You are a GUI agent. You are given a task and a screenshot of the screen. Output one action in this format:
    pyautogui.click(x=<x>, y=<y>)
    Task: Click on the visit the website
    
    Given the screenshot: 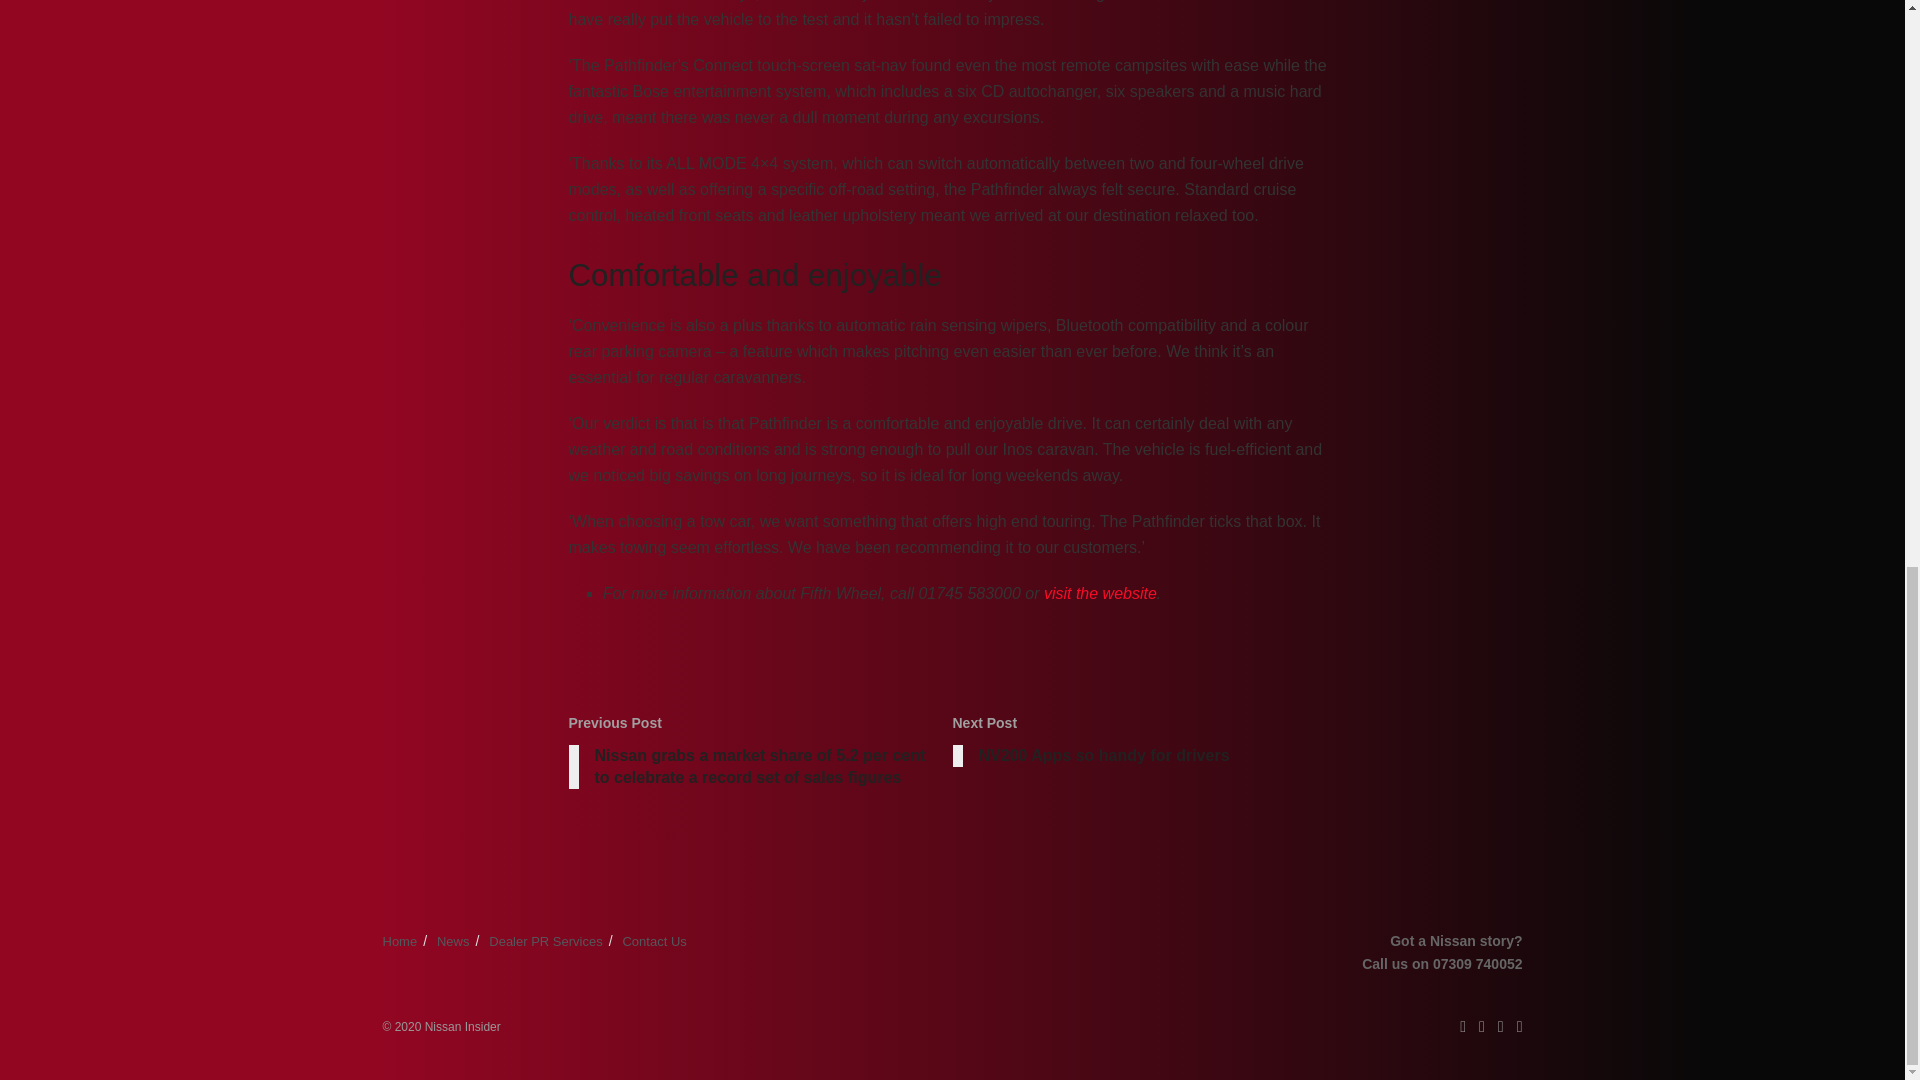 What is the action you would take?
    pyautogui.click(x=1144, y=744)
    